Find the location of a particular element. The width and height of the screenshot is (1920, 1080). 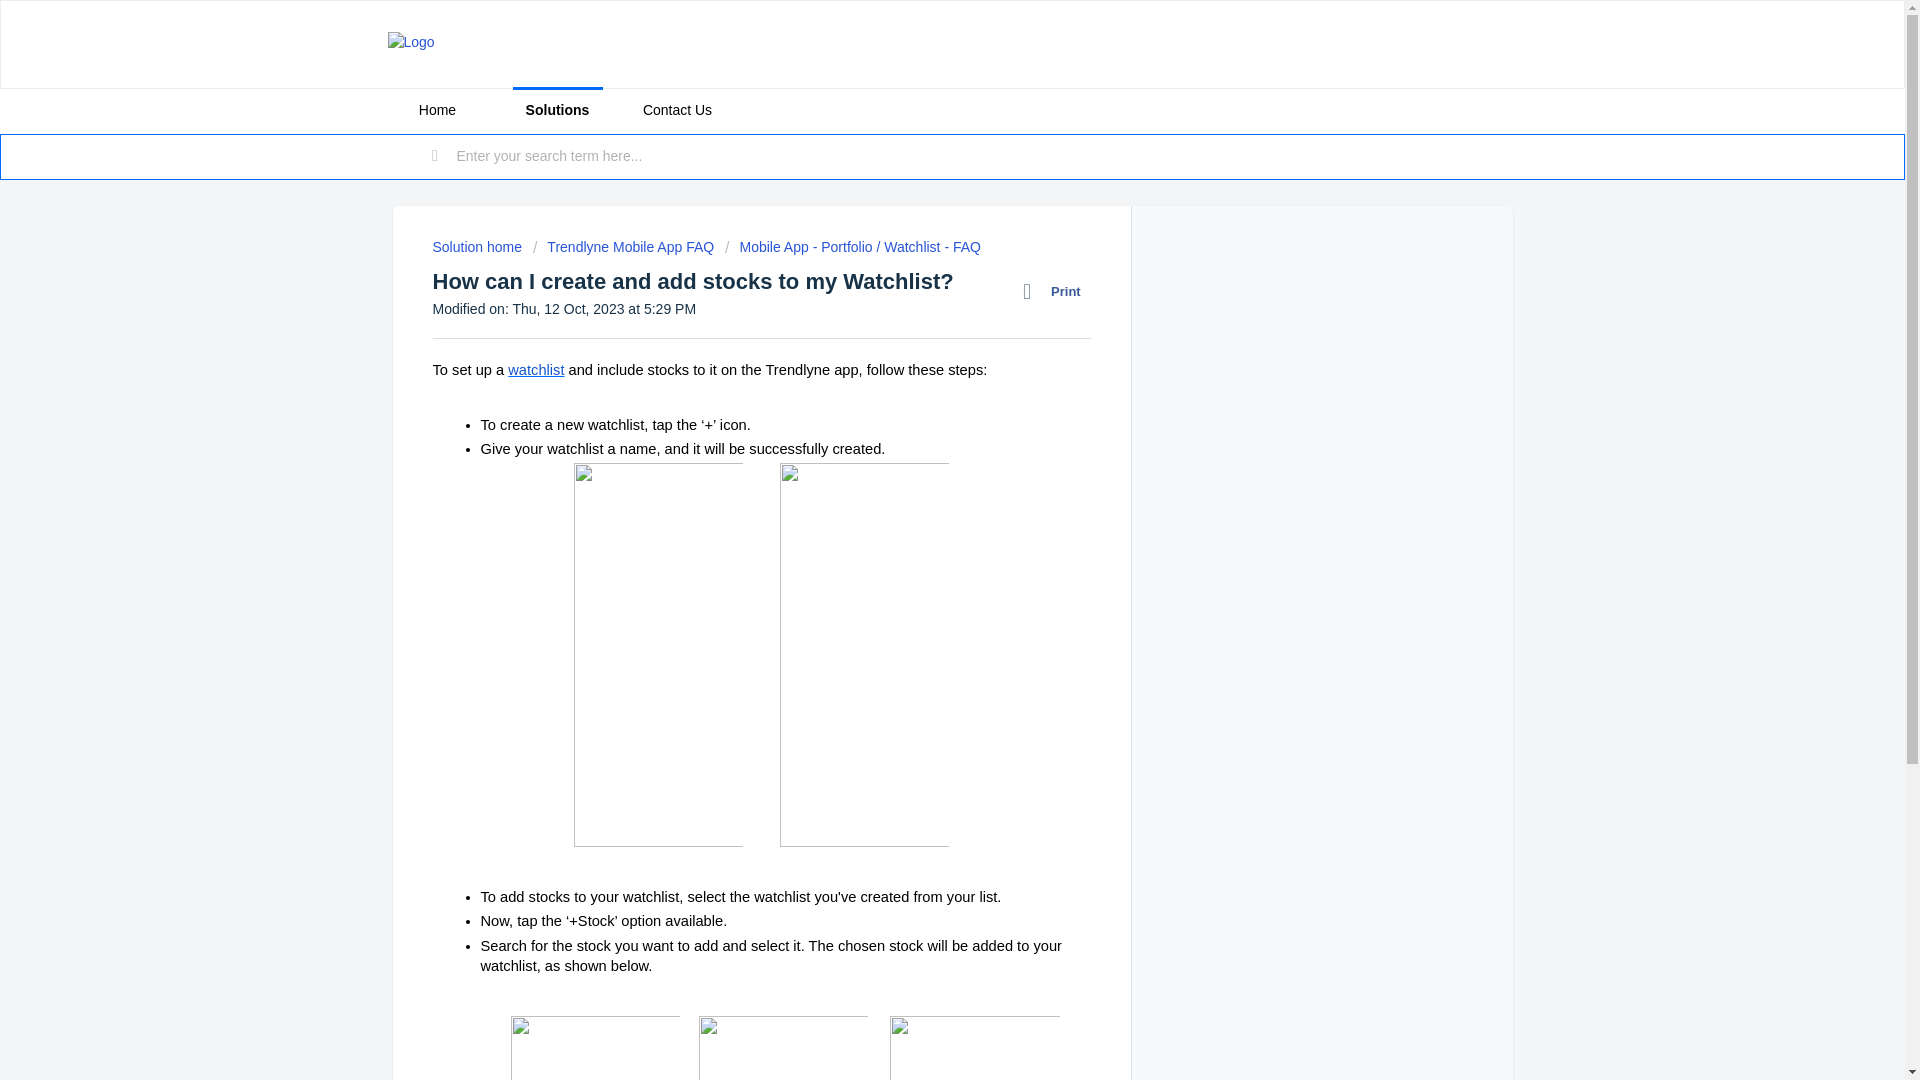

Solution home is located at coordinates (478, 246).